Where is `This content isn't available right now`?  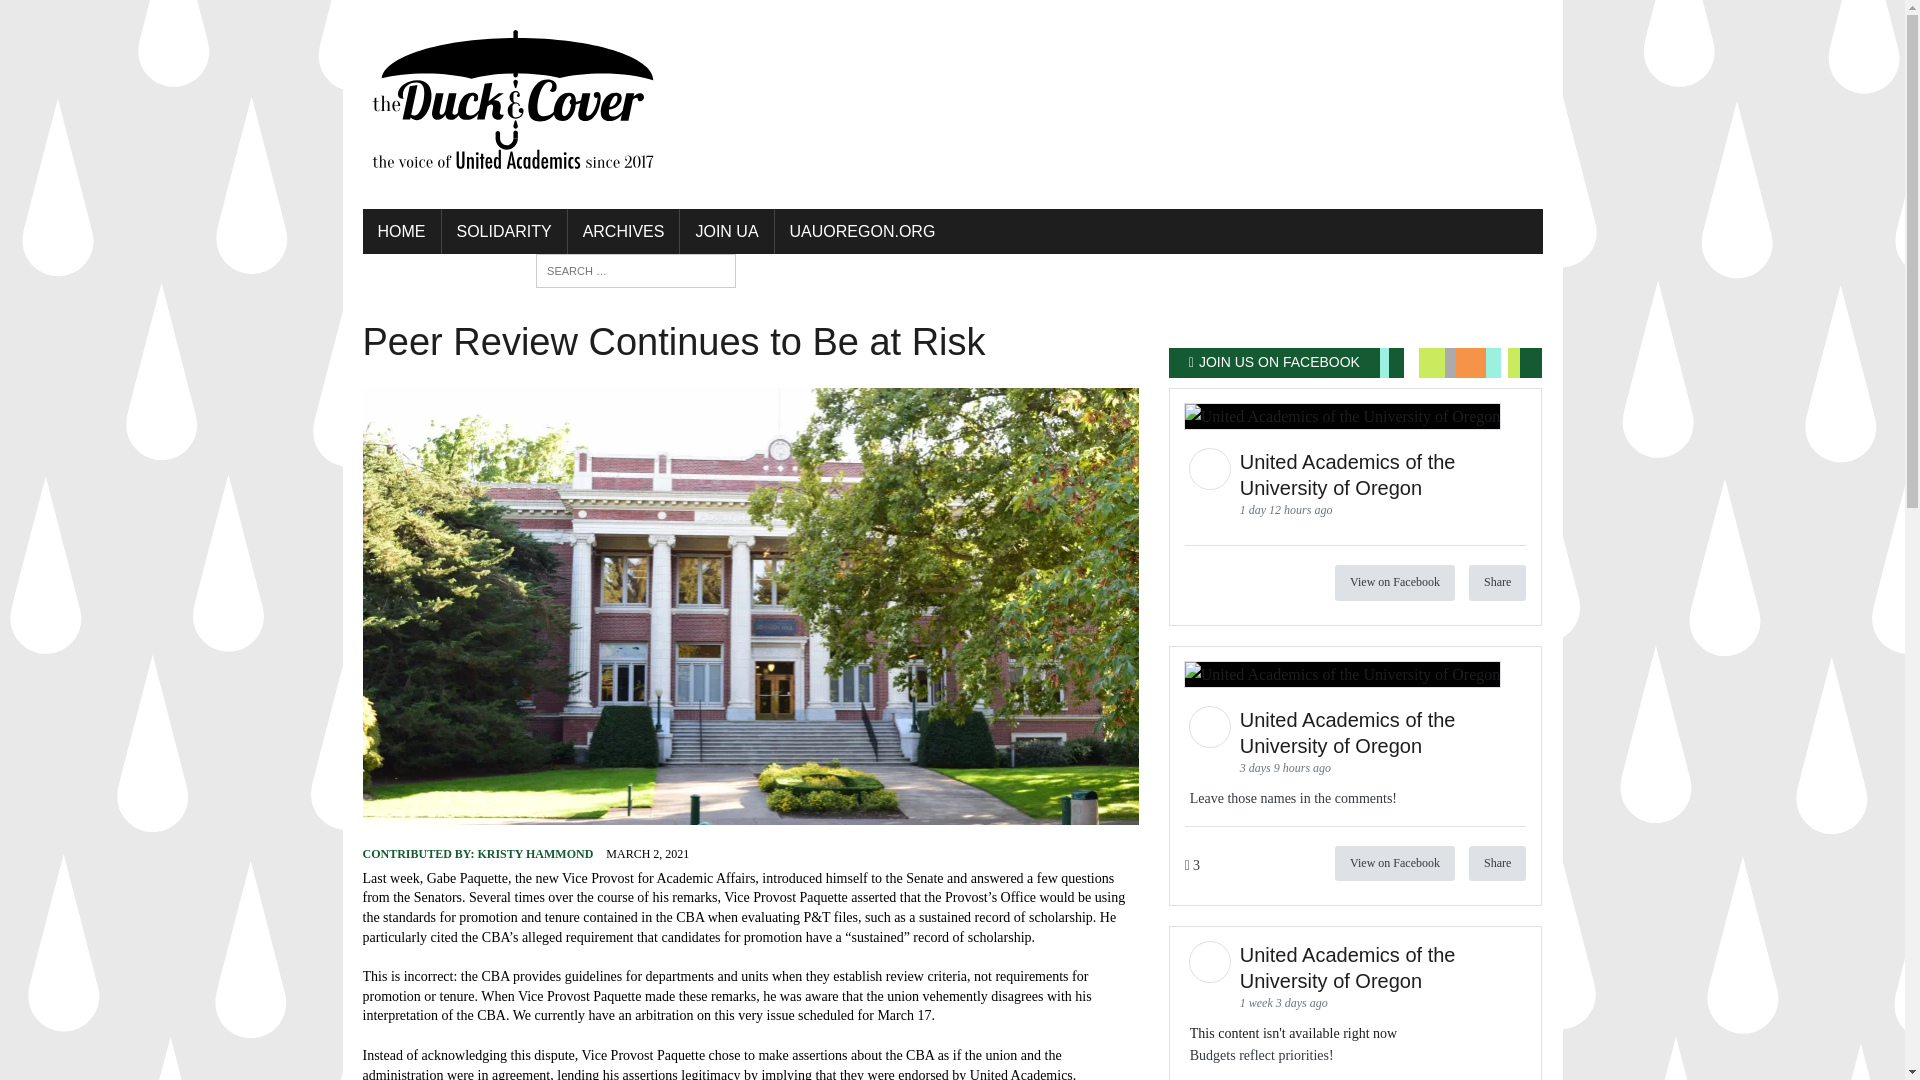
This content isn't available right now is located at coordinates (1294, 1034).